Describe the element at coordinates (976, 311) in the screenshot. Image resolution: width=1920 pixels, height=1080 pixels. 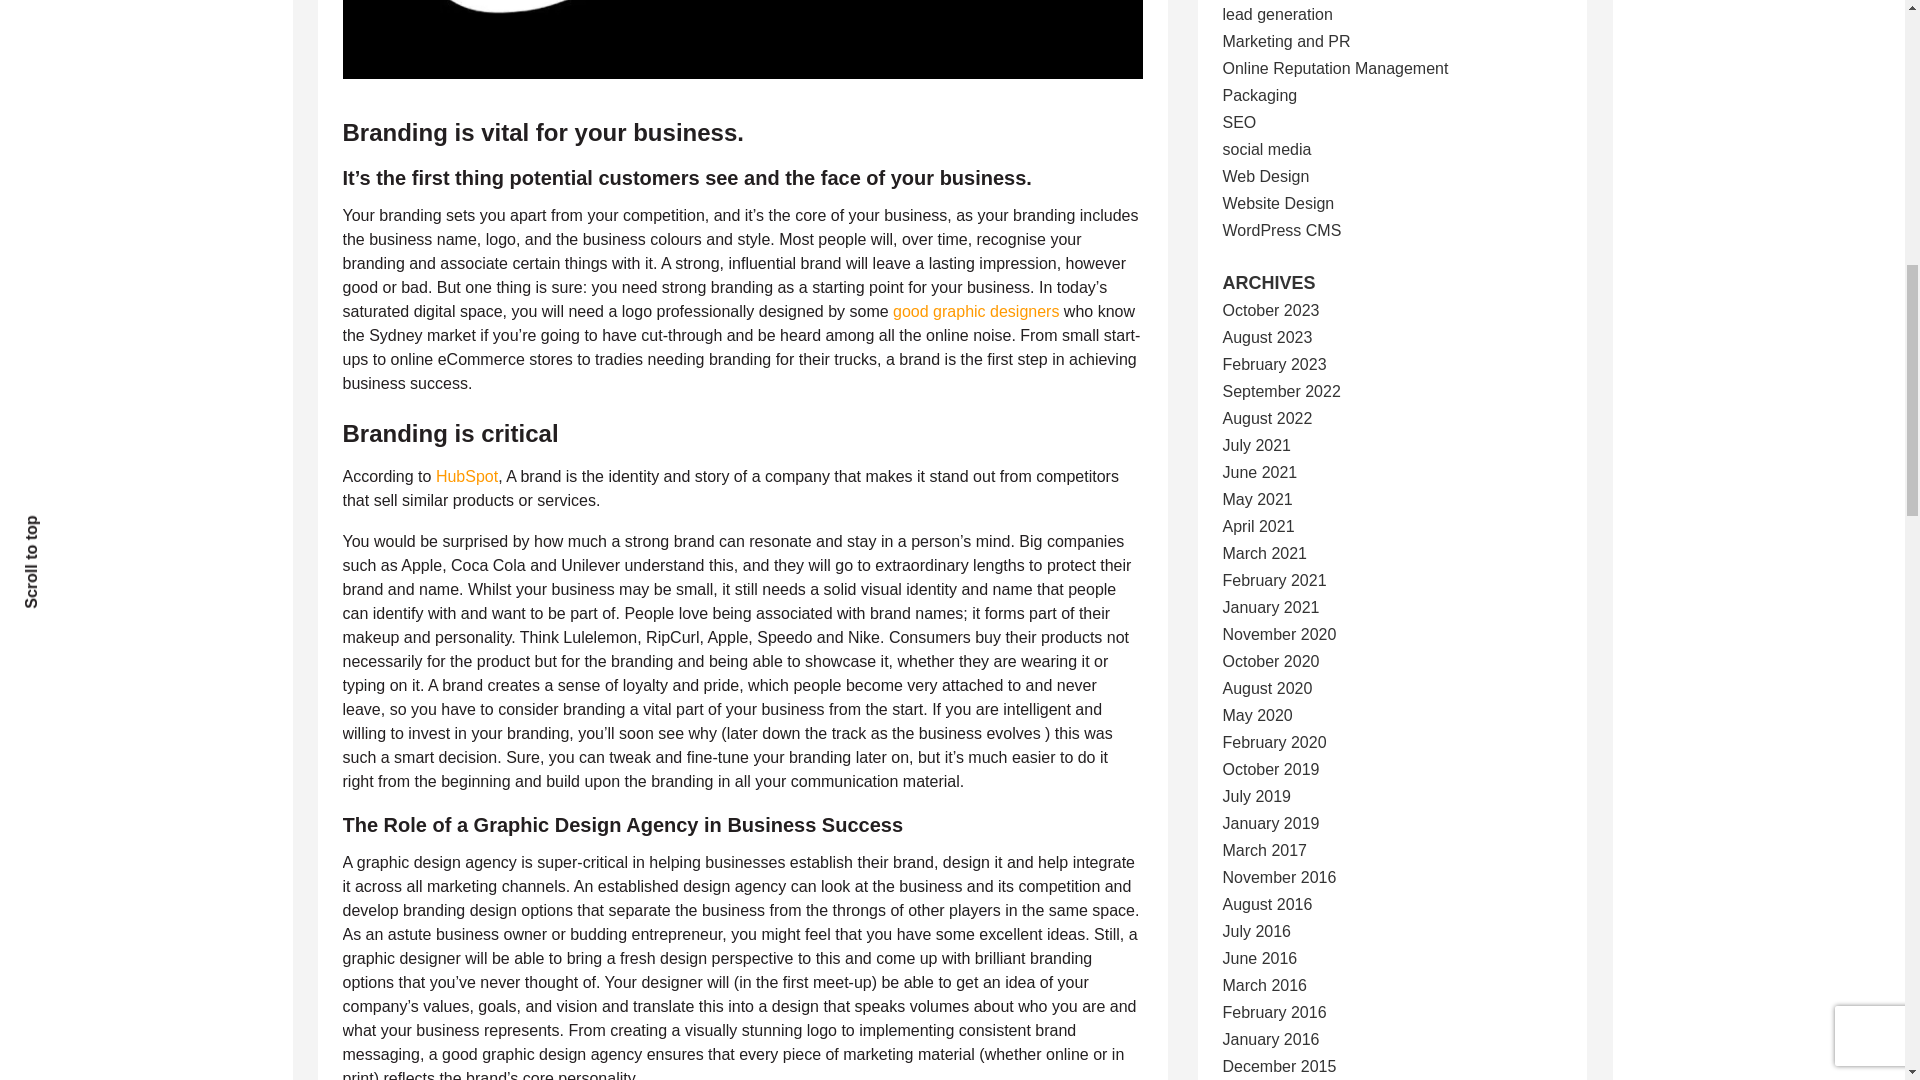
I see `good graphic designers` at that location.